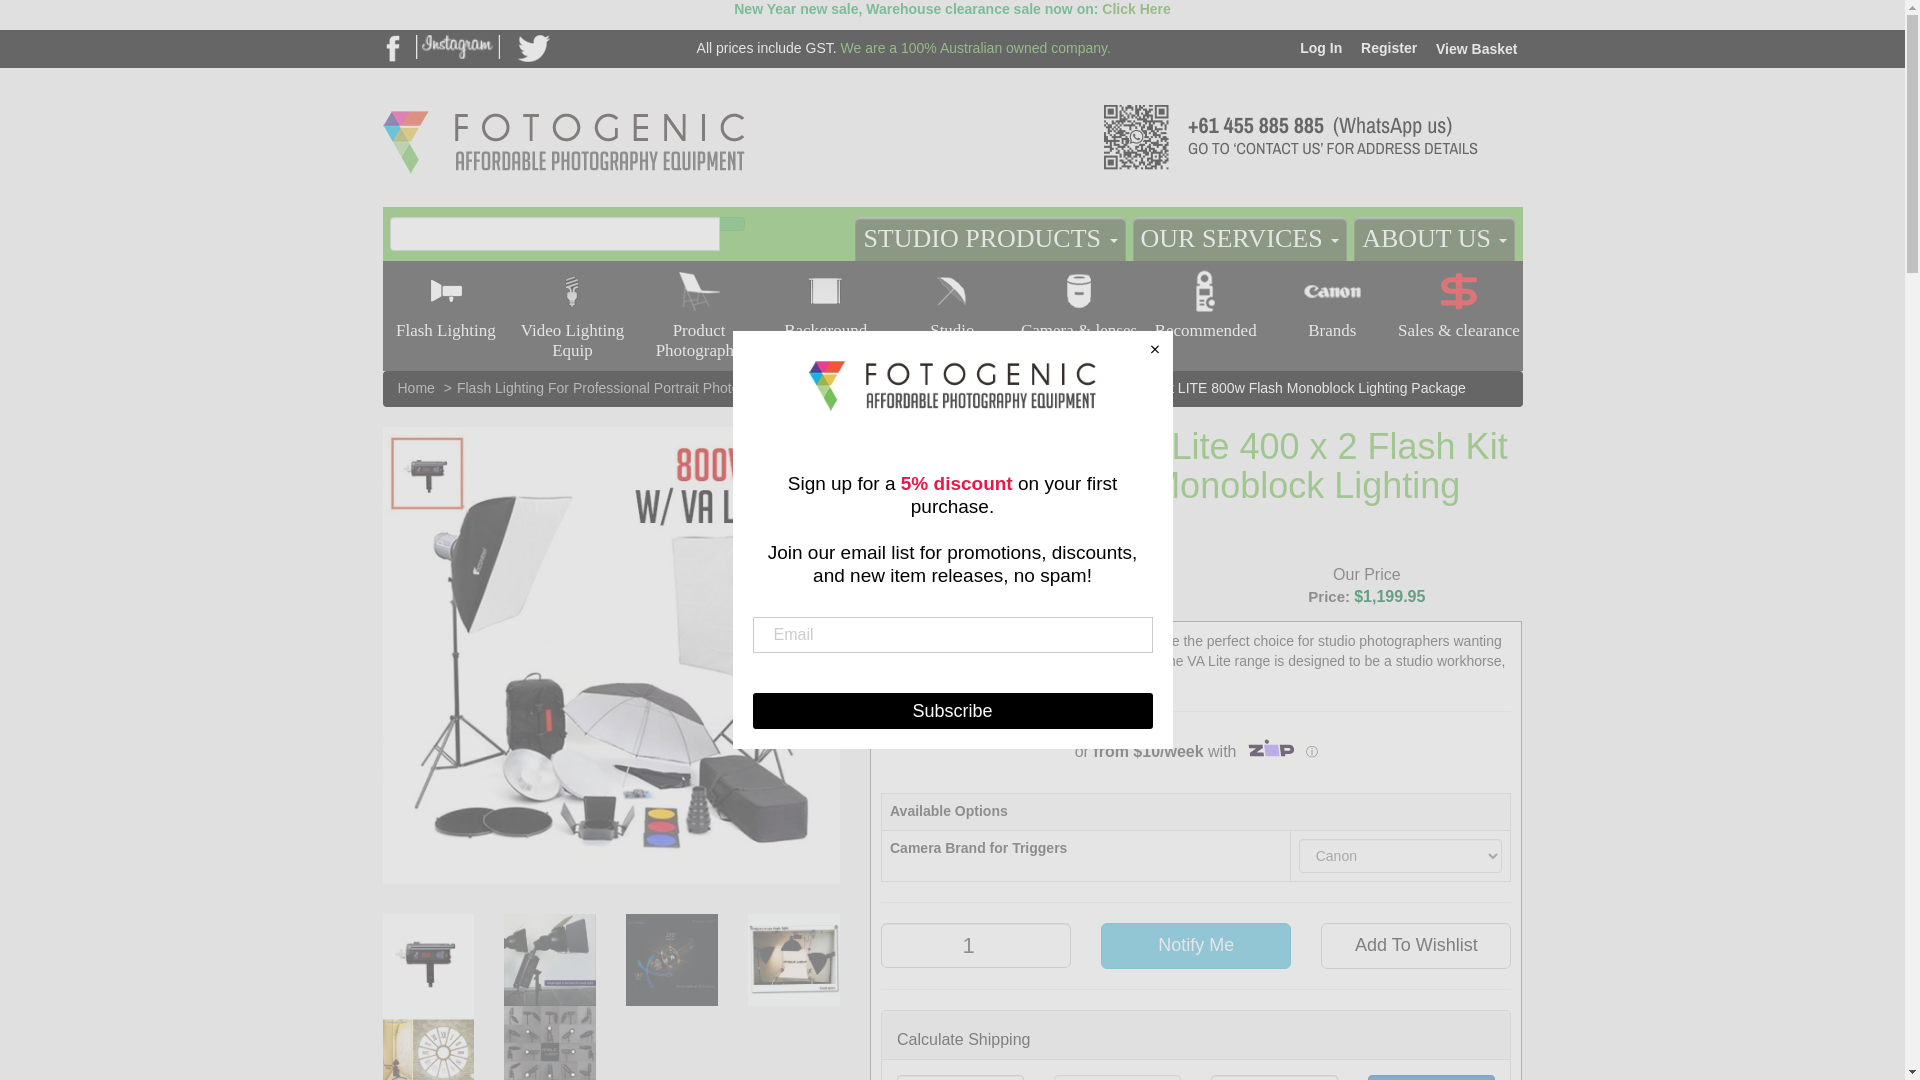  Describe the element at coordinates (428, 1042) in the screenshot. I see `Large View` at that location.